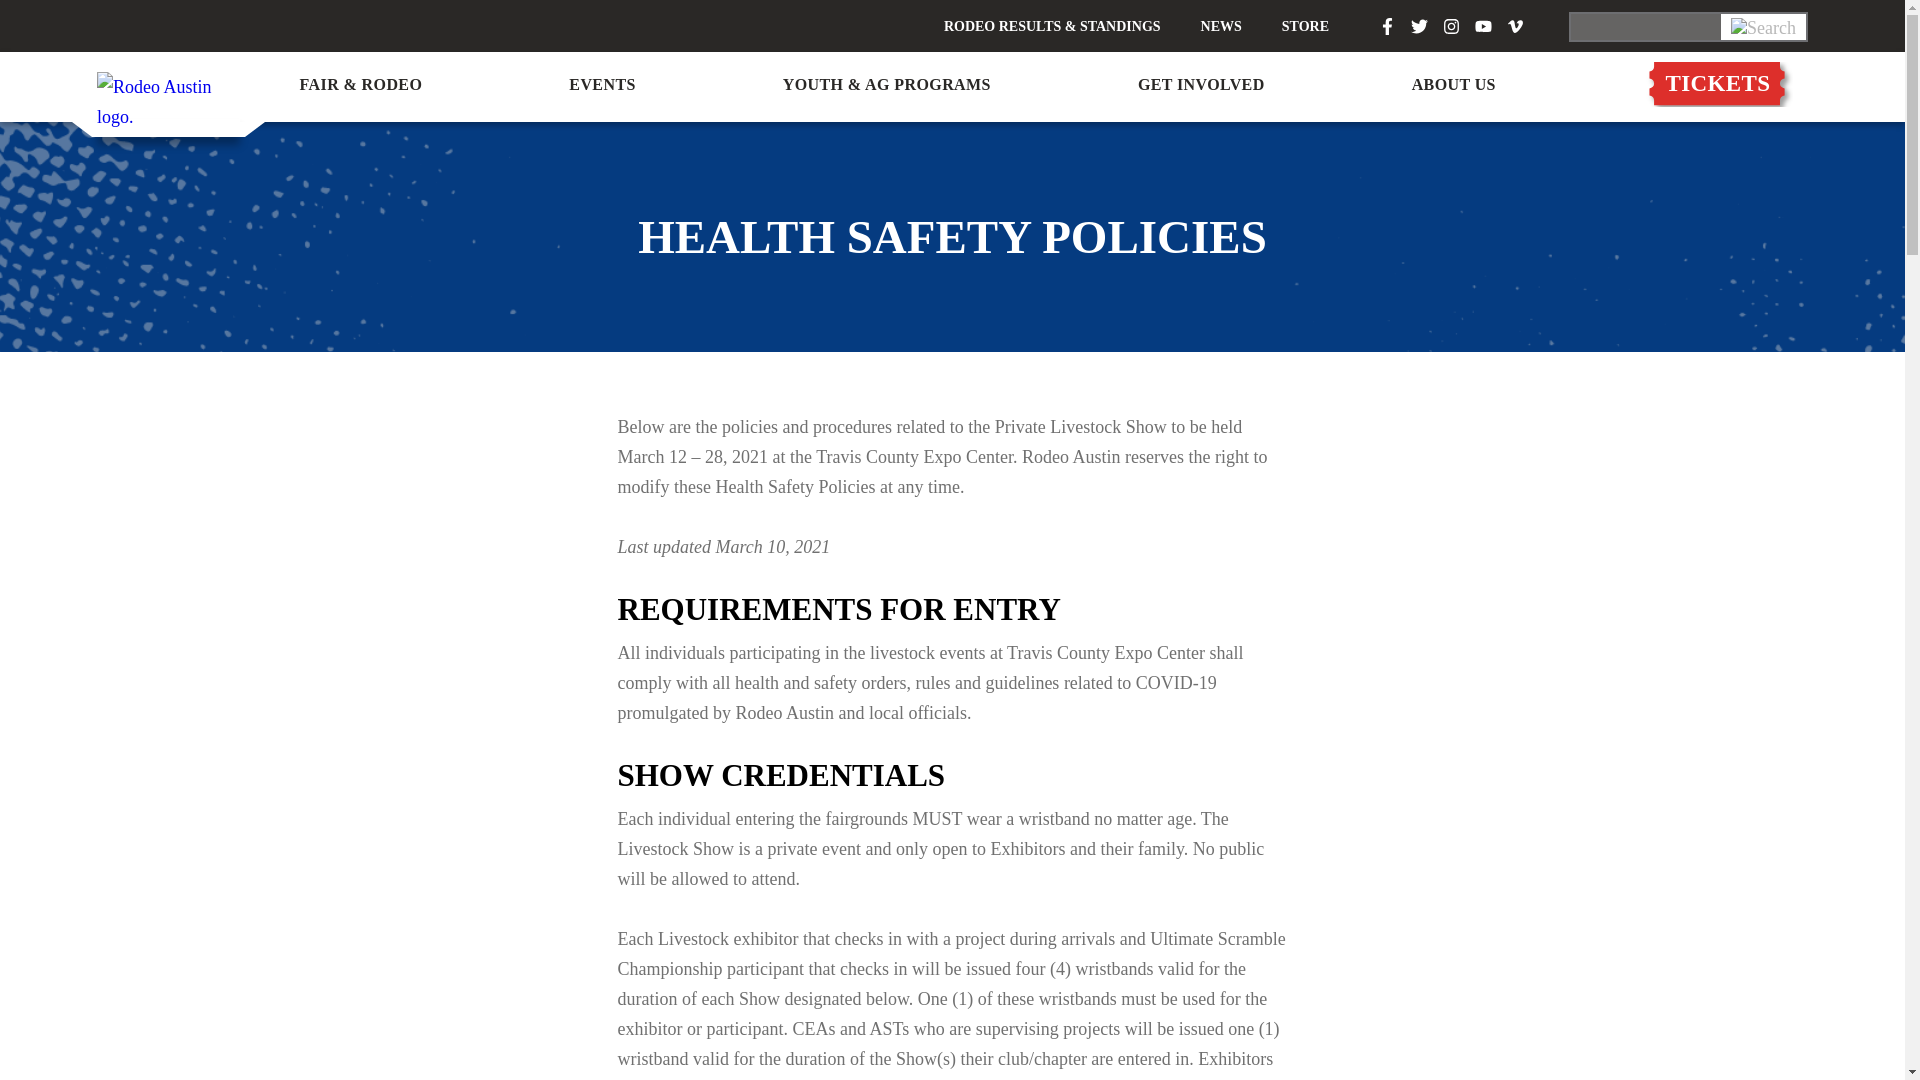 Image resolution: width=1920 pixels, height=1080 pixels. Describe the element at coordinates (1222, 28) in the screenshot. I see `NEWS` at that location.